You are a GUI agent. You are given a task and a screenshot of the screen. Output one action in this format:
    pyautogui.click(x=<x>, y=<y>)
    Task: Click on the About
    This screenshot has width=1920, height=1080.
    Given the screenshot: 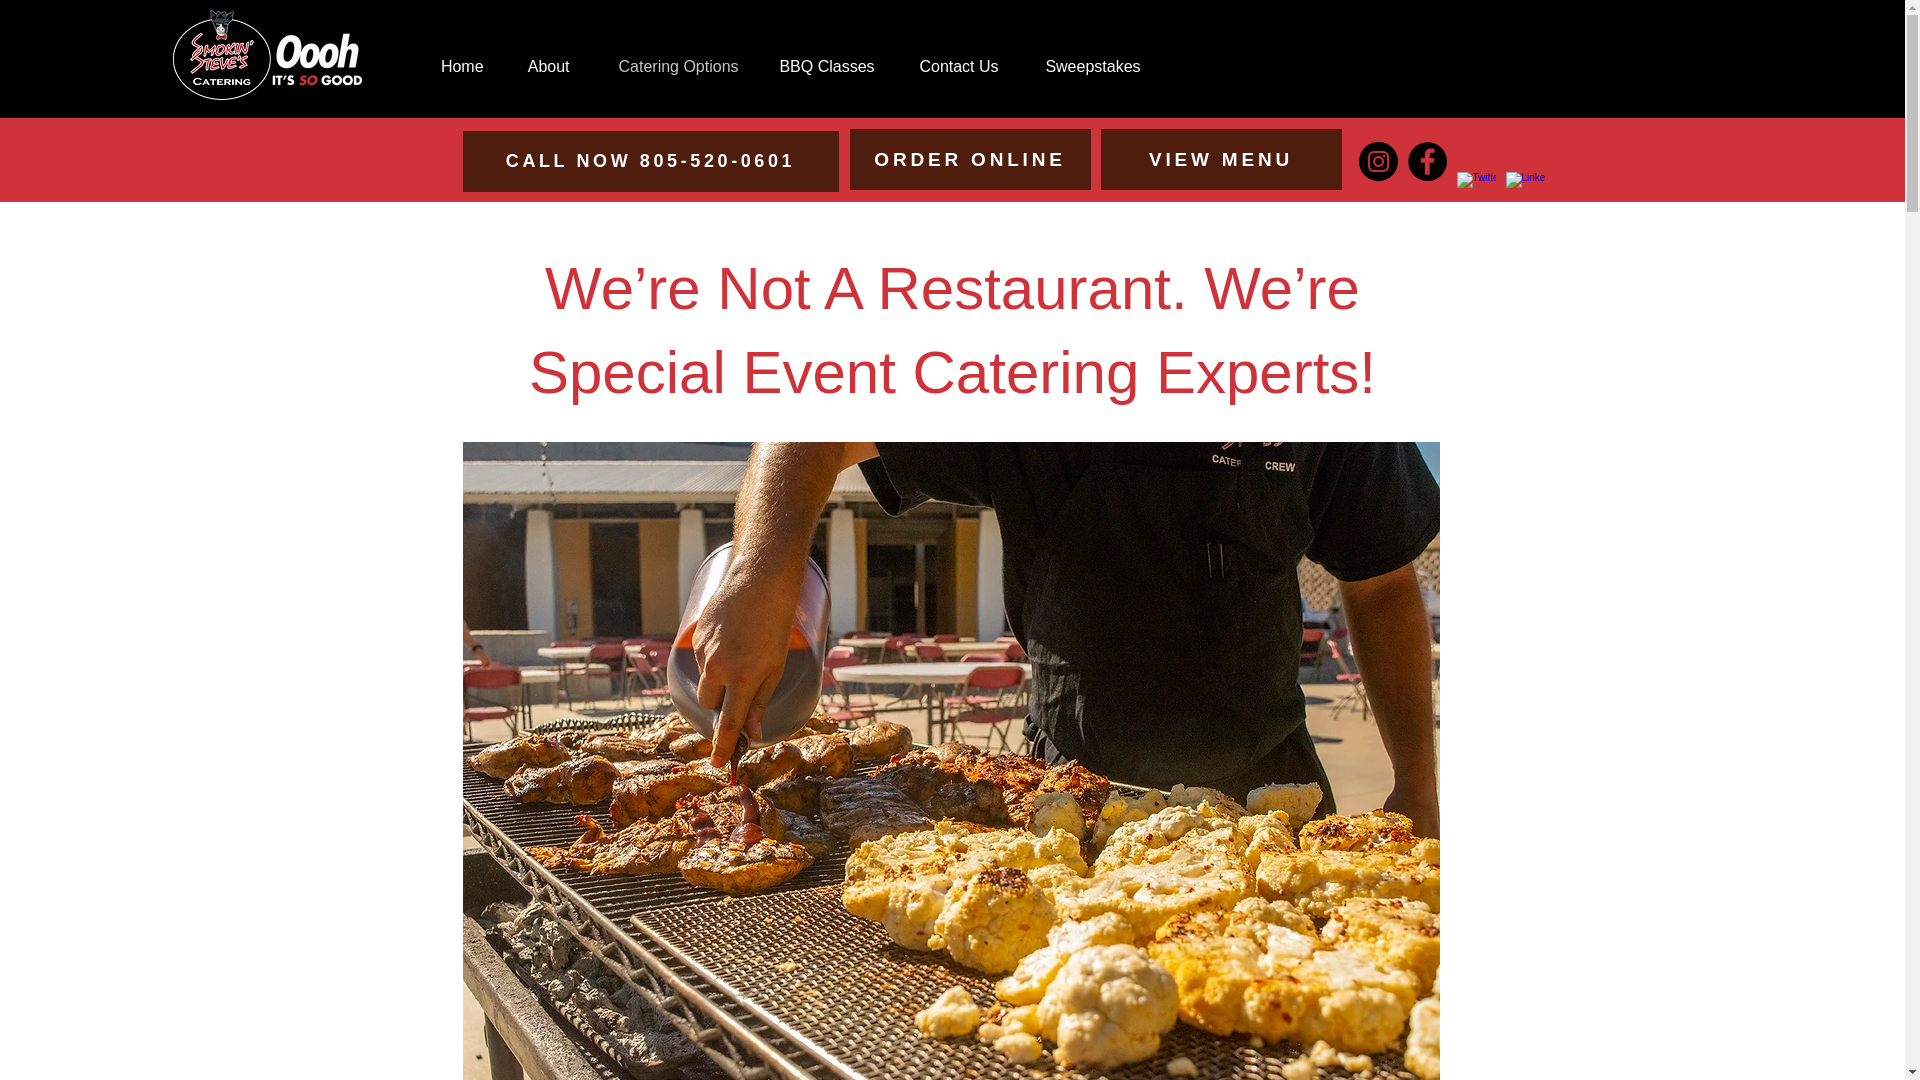 What is the action you would take?
    pyautogui.click(x=542, y=66)
    